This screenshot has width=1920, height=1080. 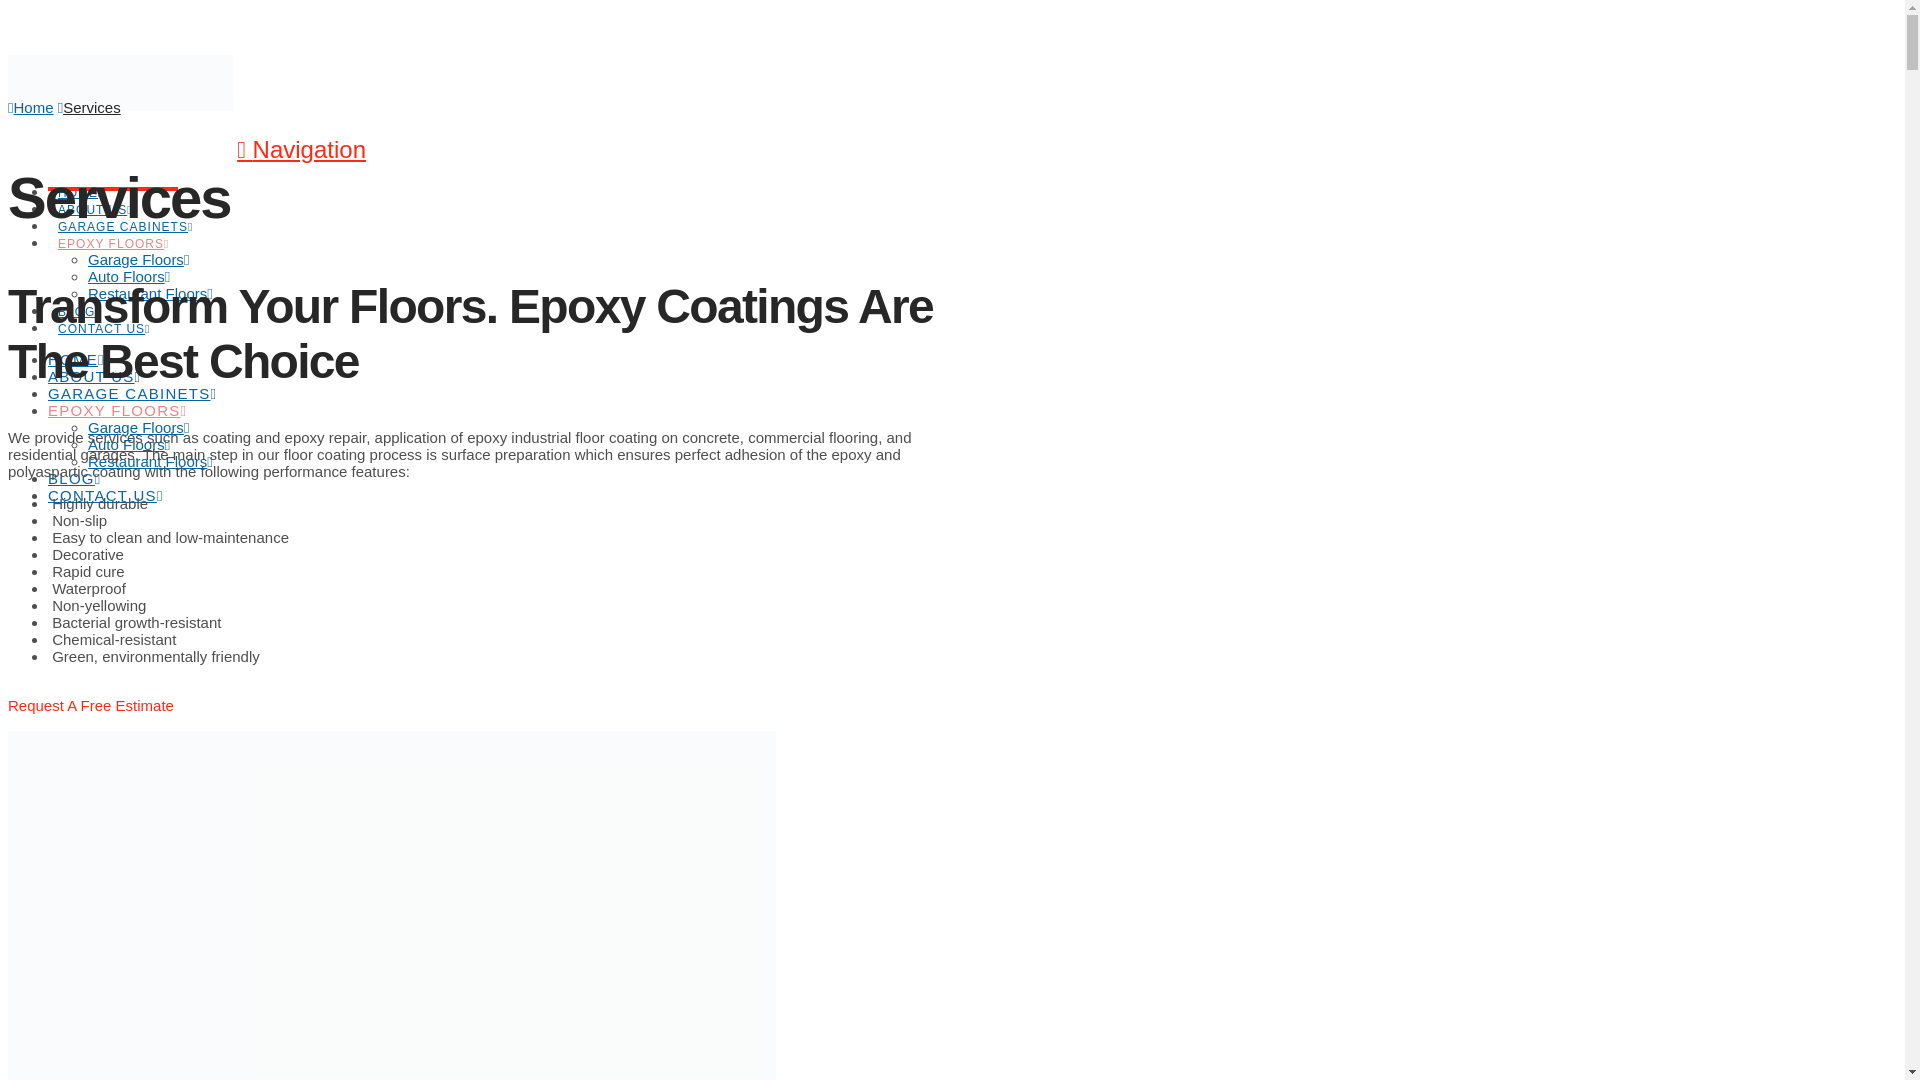 I want to click on Auto Floors, so click(x=129, y=276).